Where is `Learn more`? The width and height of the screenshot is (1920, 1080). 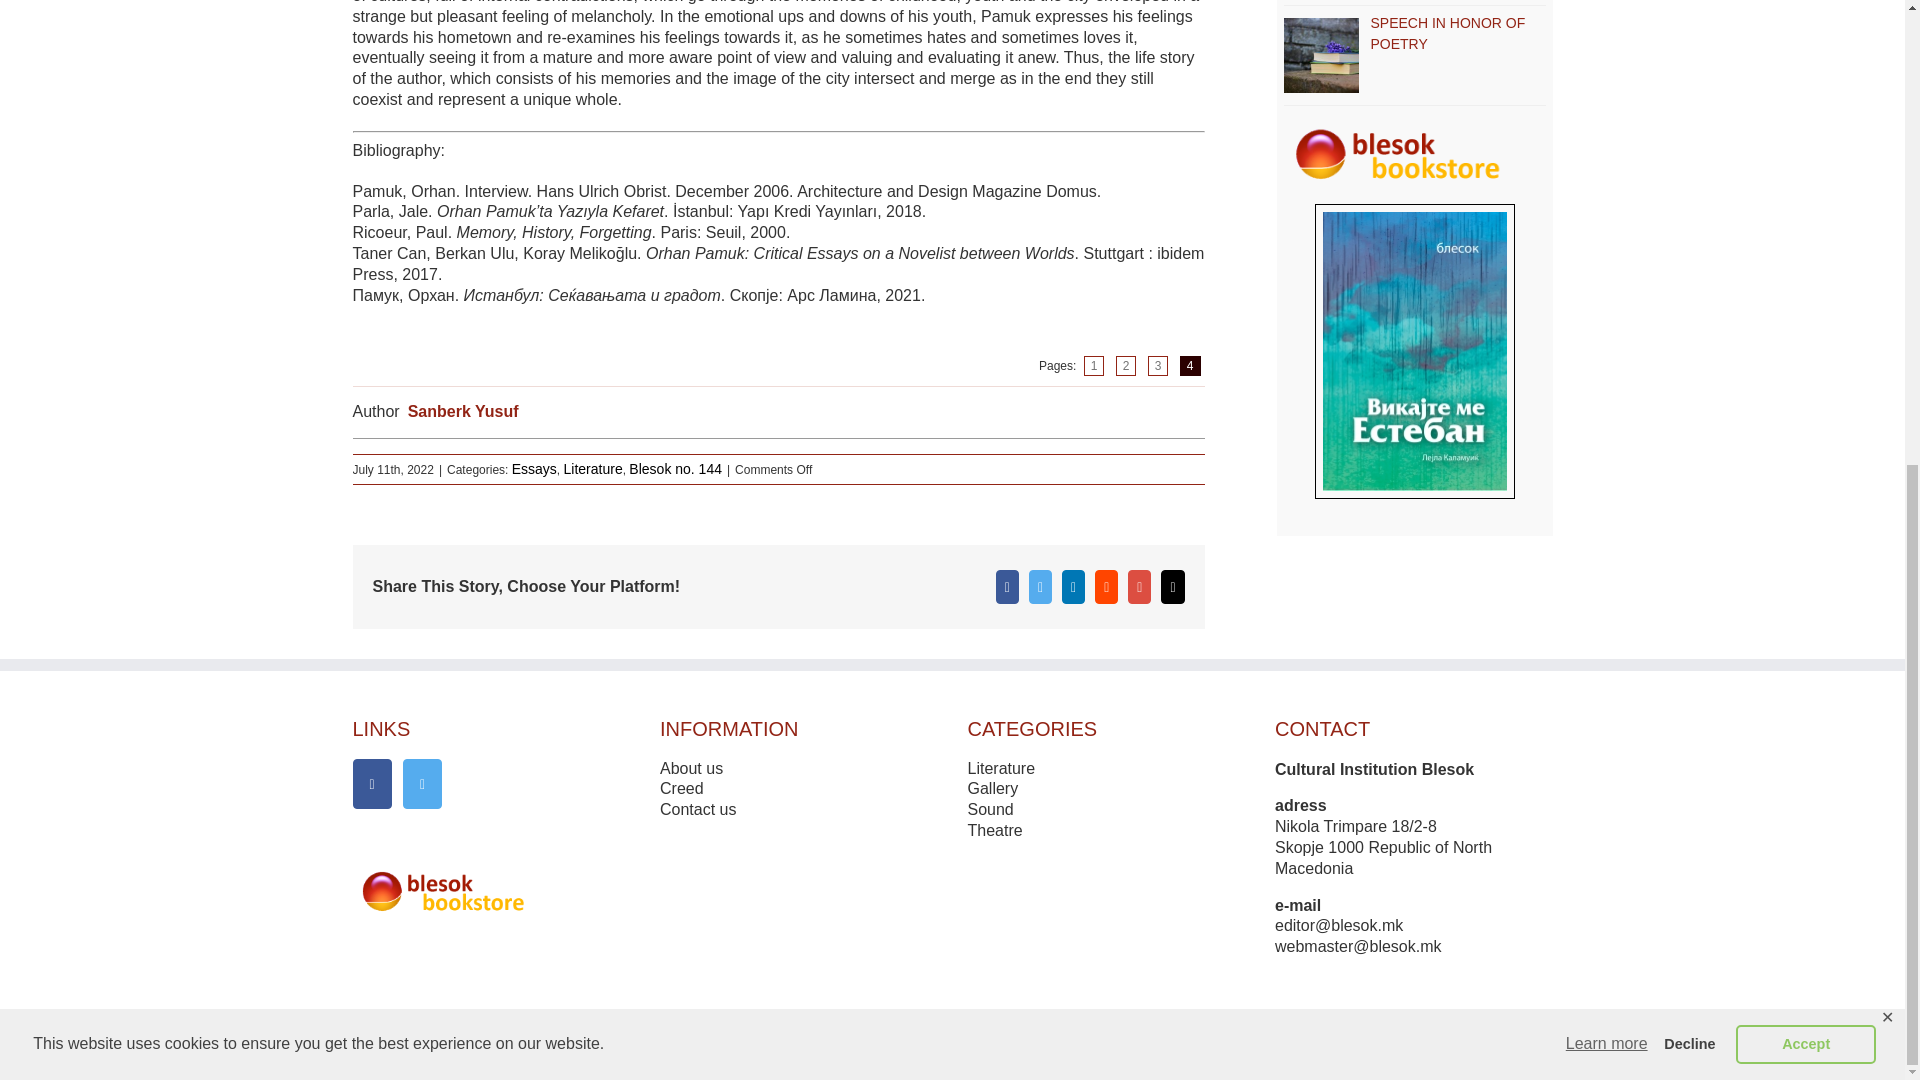 Learn more is located at coordinates (1606, 234).